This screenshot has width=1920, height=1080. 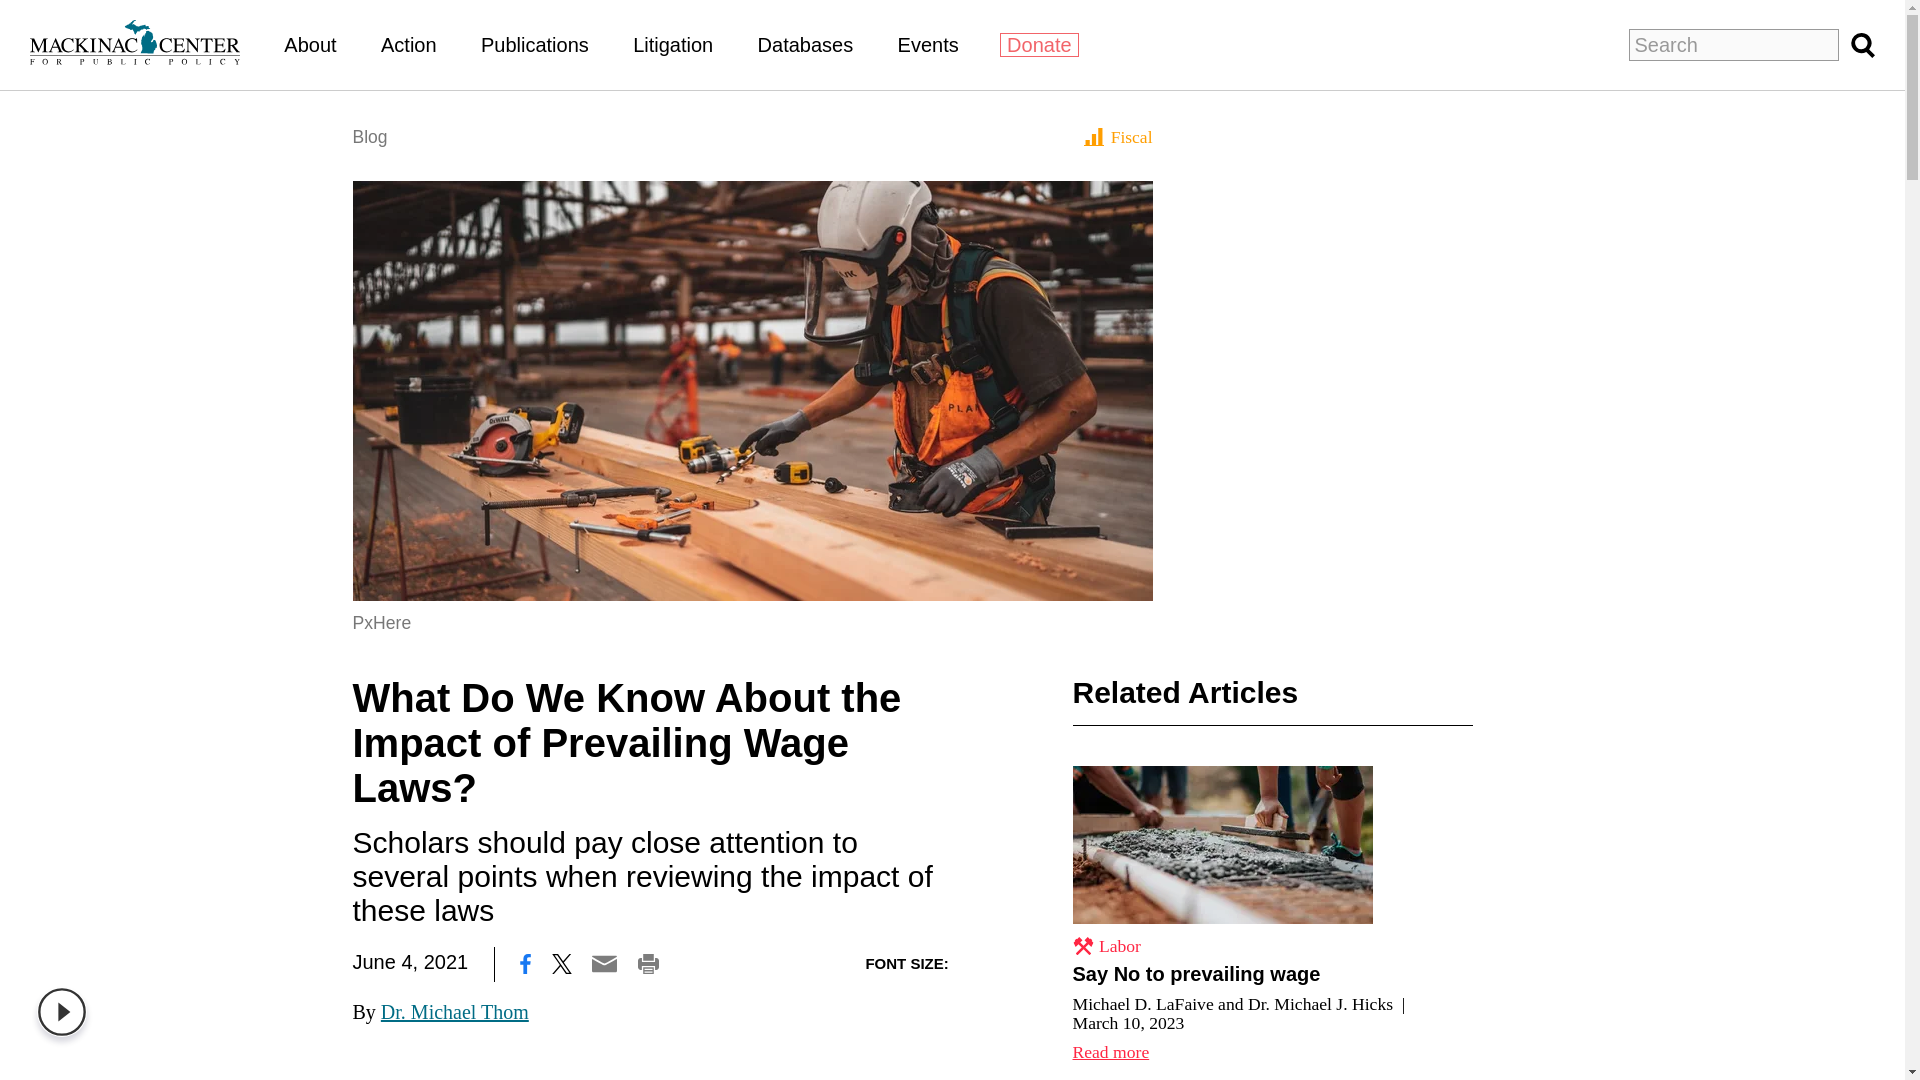 What do you see at coordinates (66, 1012) in the screenshot?
I see `Trinity Audio Player` at bounding box center [66, 1012].